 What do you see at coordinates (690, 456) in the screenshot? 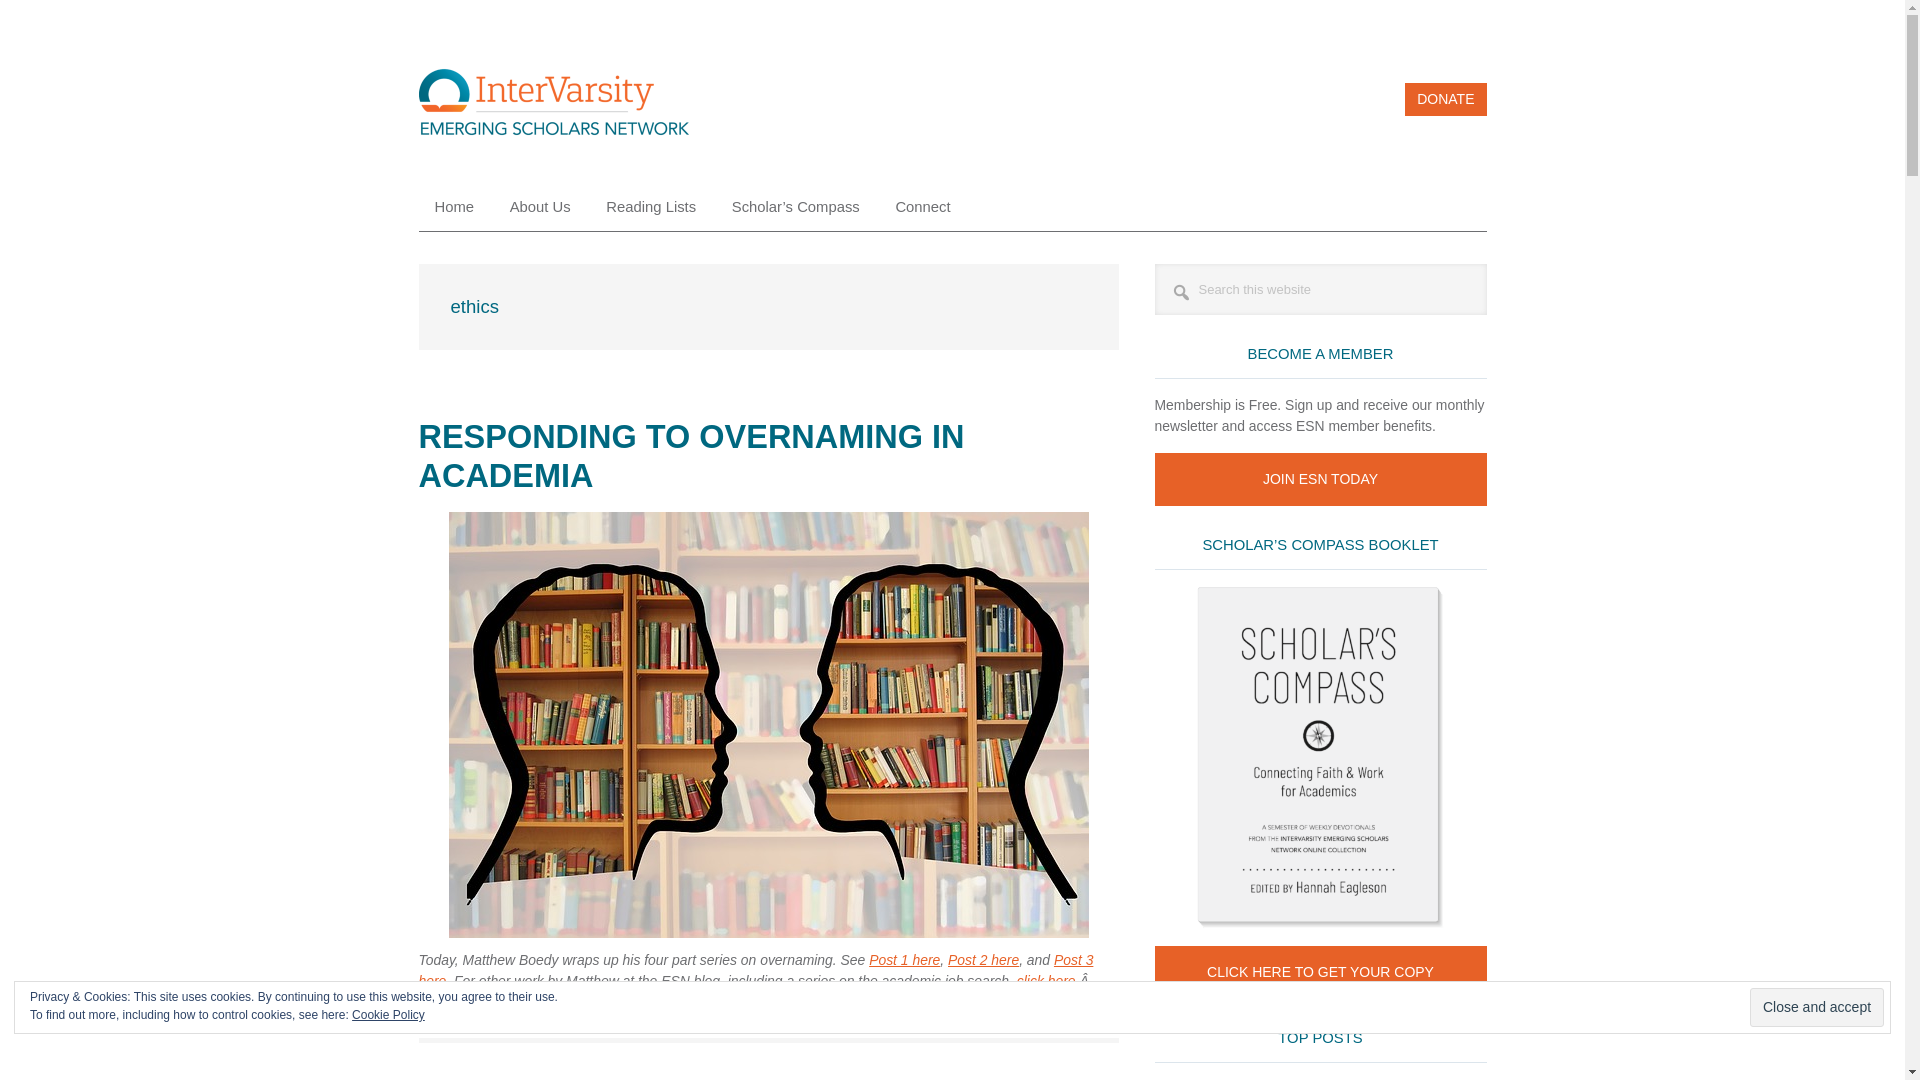
I see `RESPONDING TO OVERNAMING IN ACADEMIA` at bounding box center [690, 456].